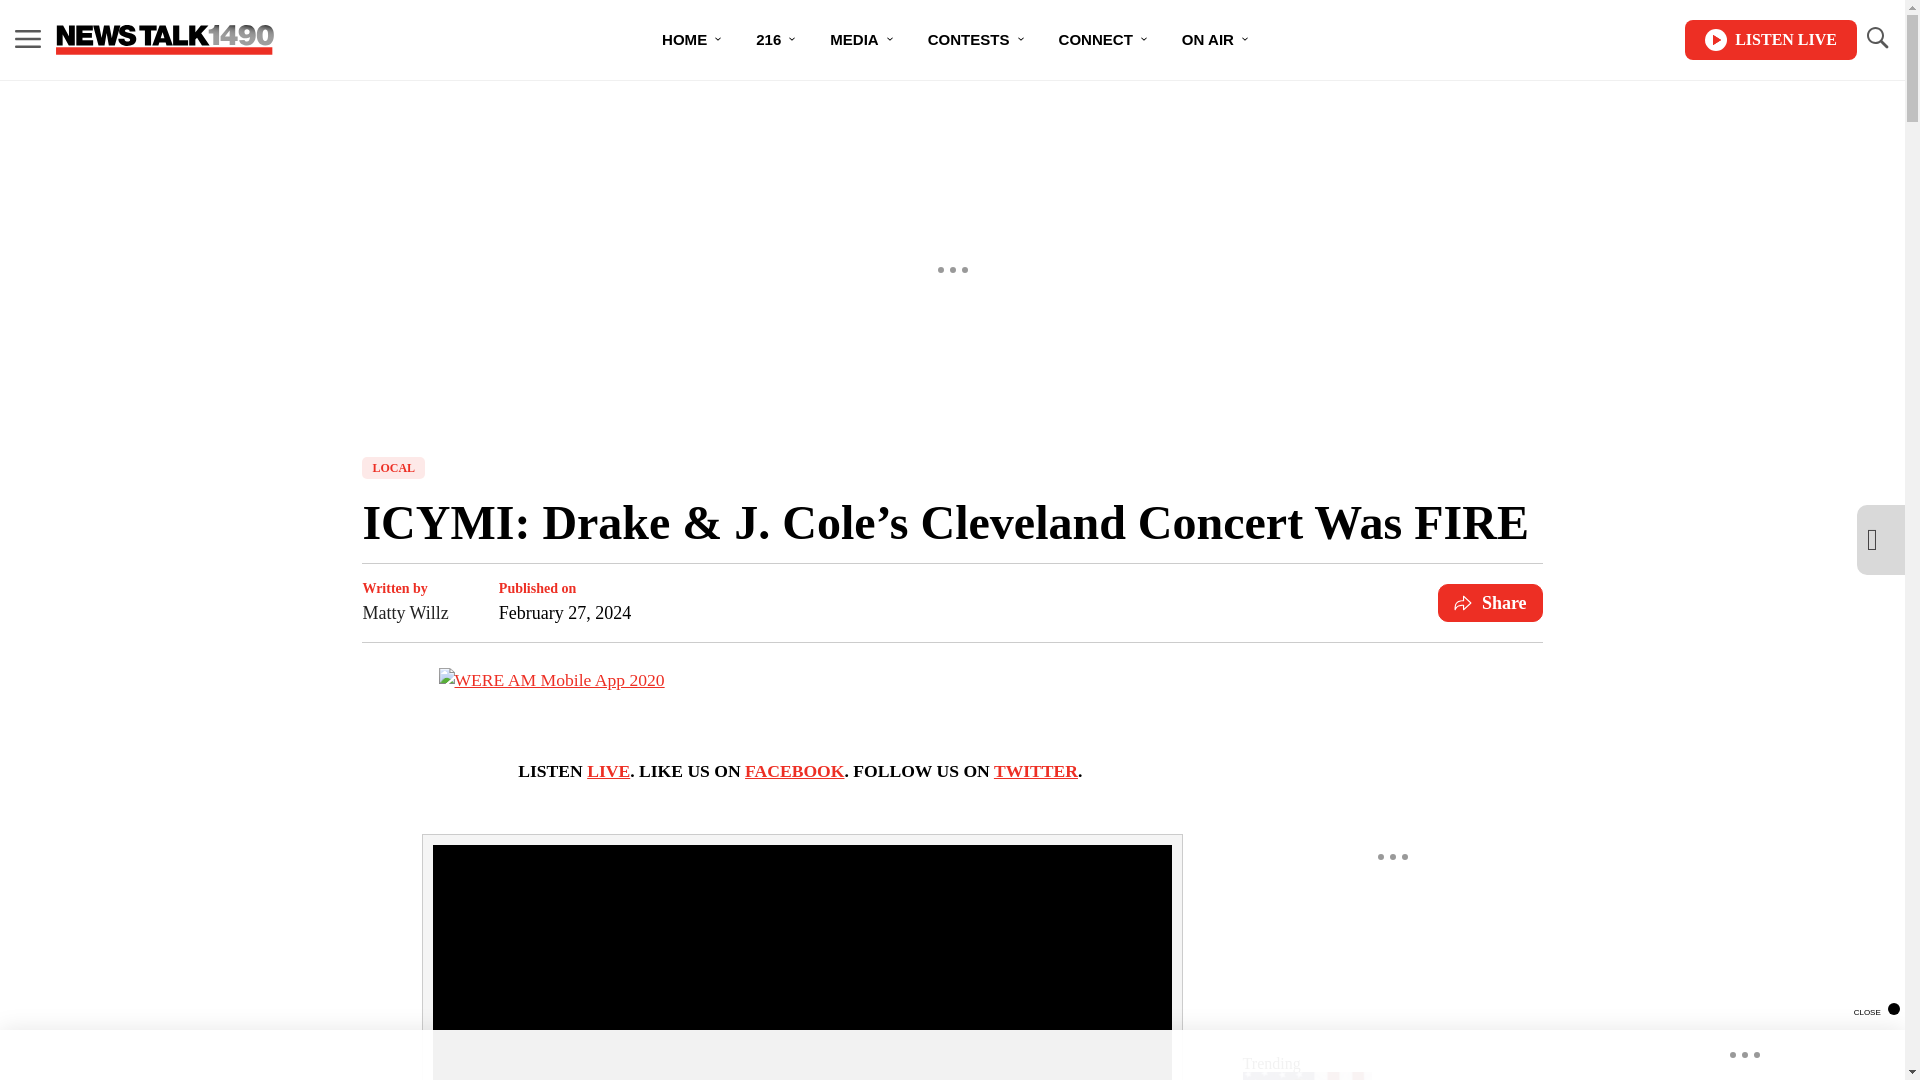 This screenshot has width=1920, height=1080. Describe the element at coordinates (404, 613) in the screenshot. I see `Matty Willz` at that location.